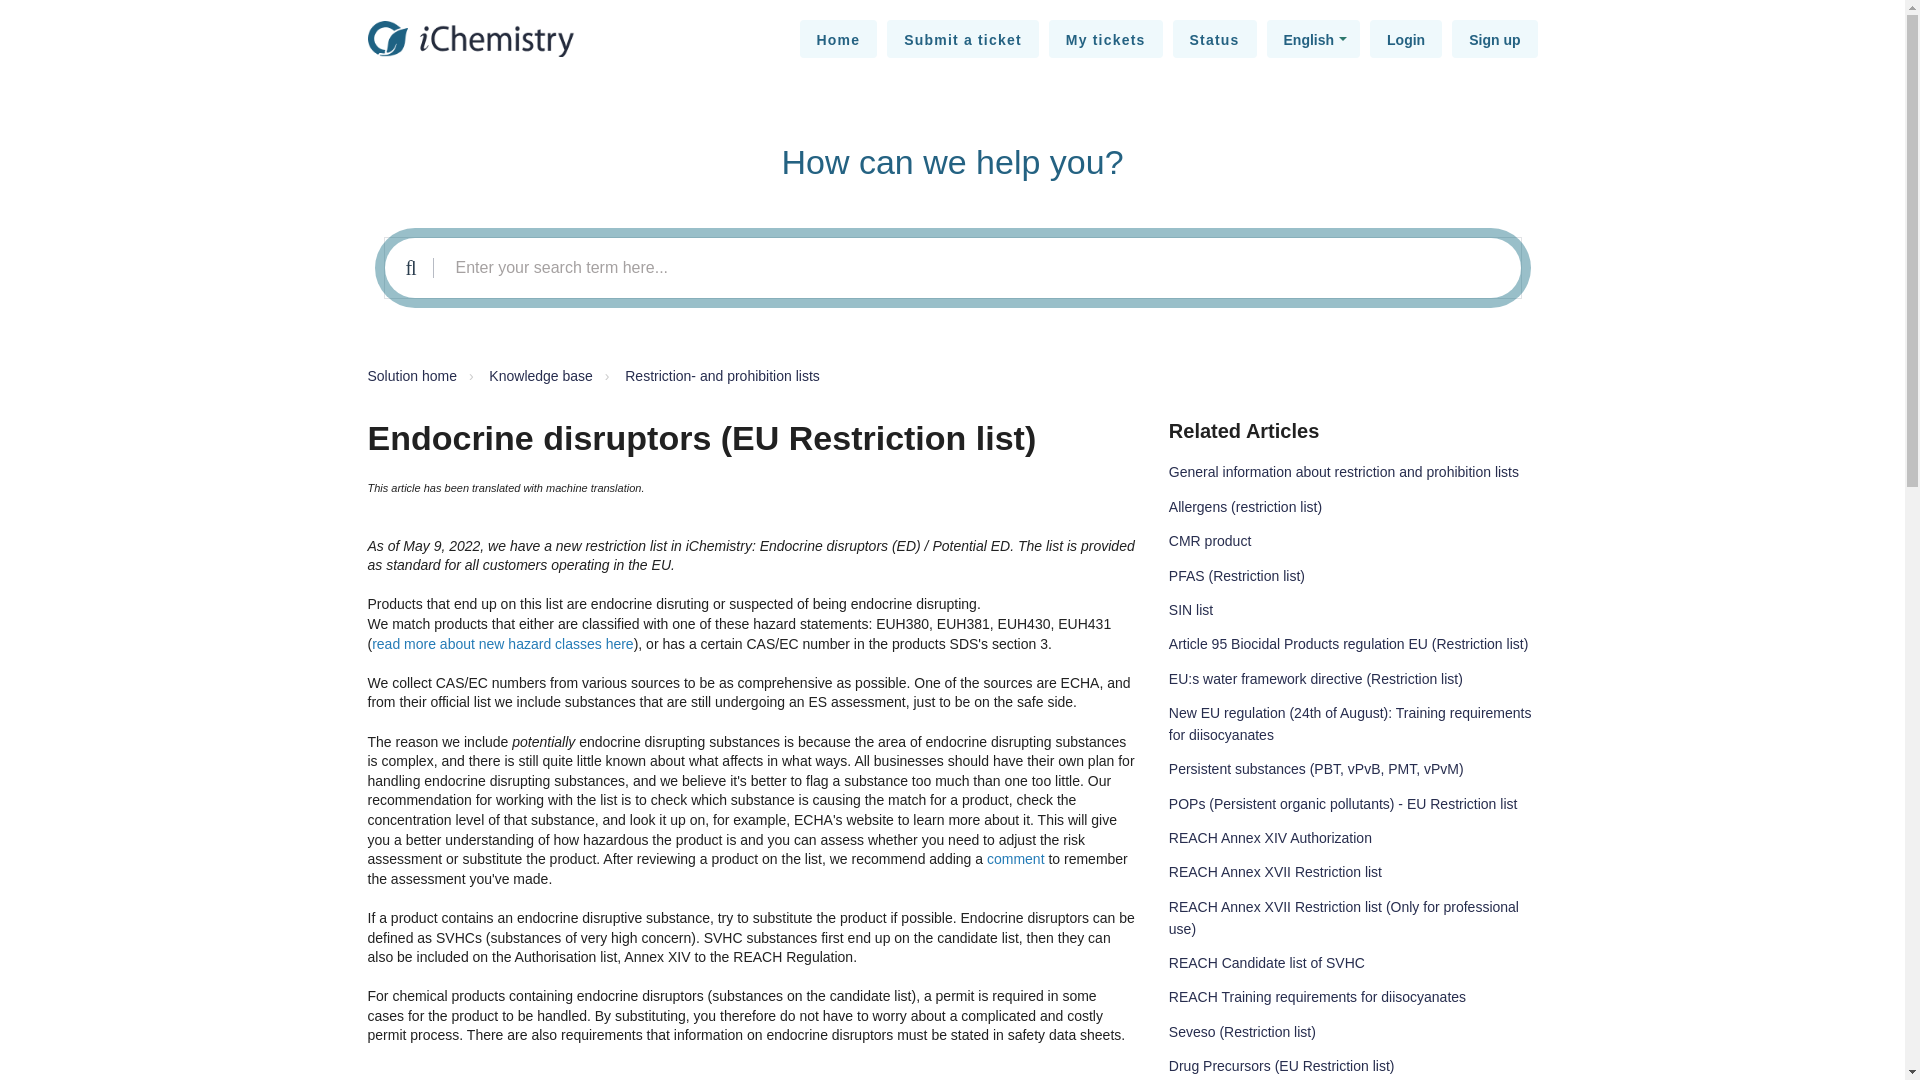 Image resolution: width=1920 pixels, height=1080 pixels. I want to click on Knowledge base, so click(541, 376).